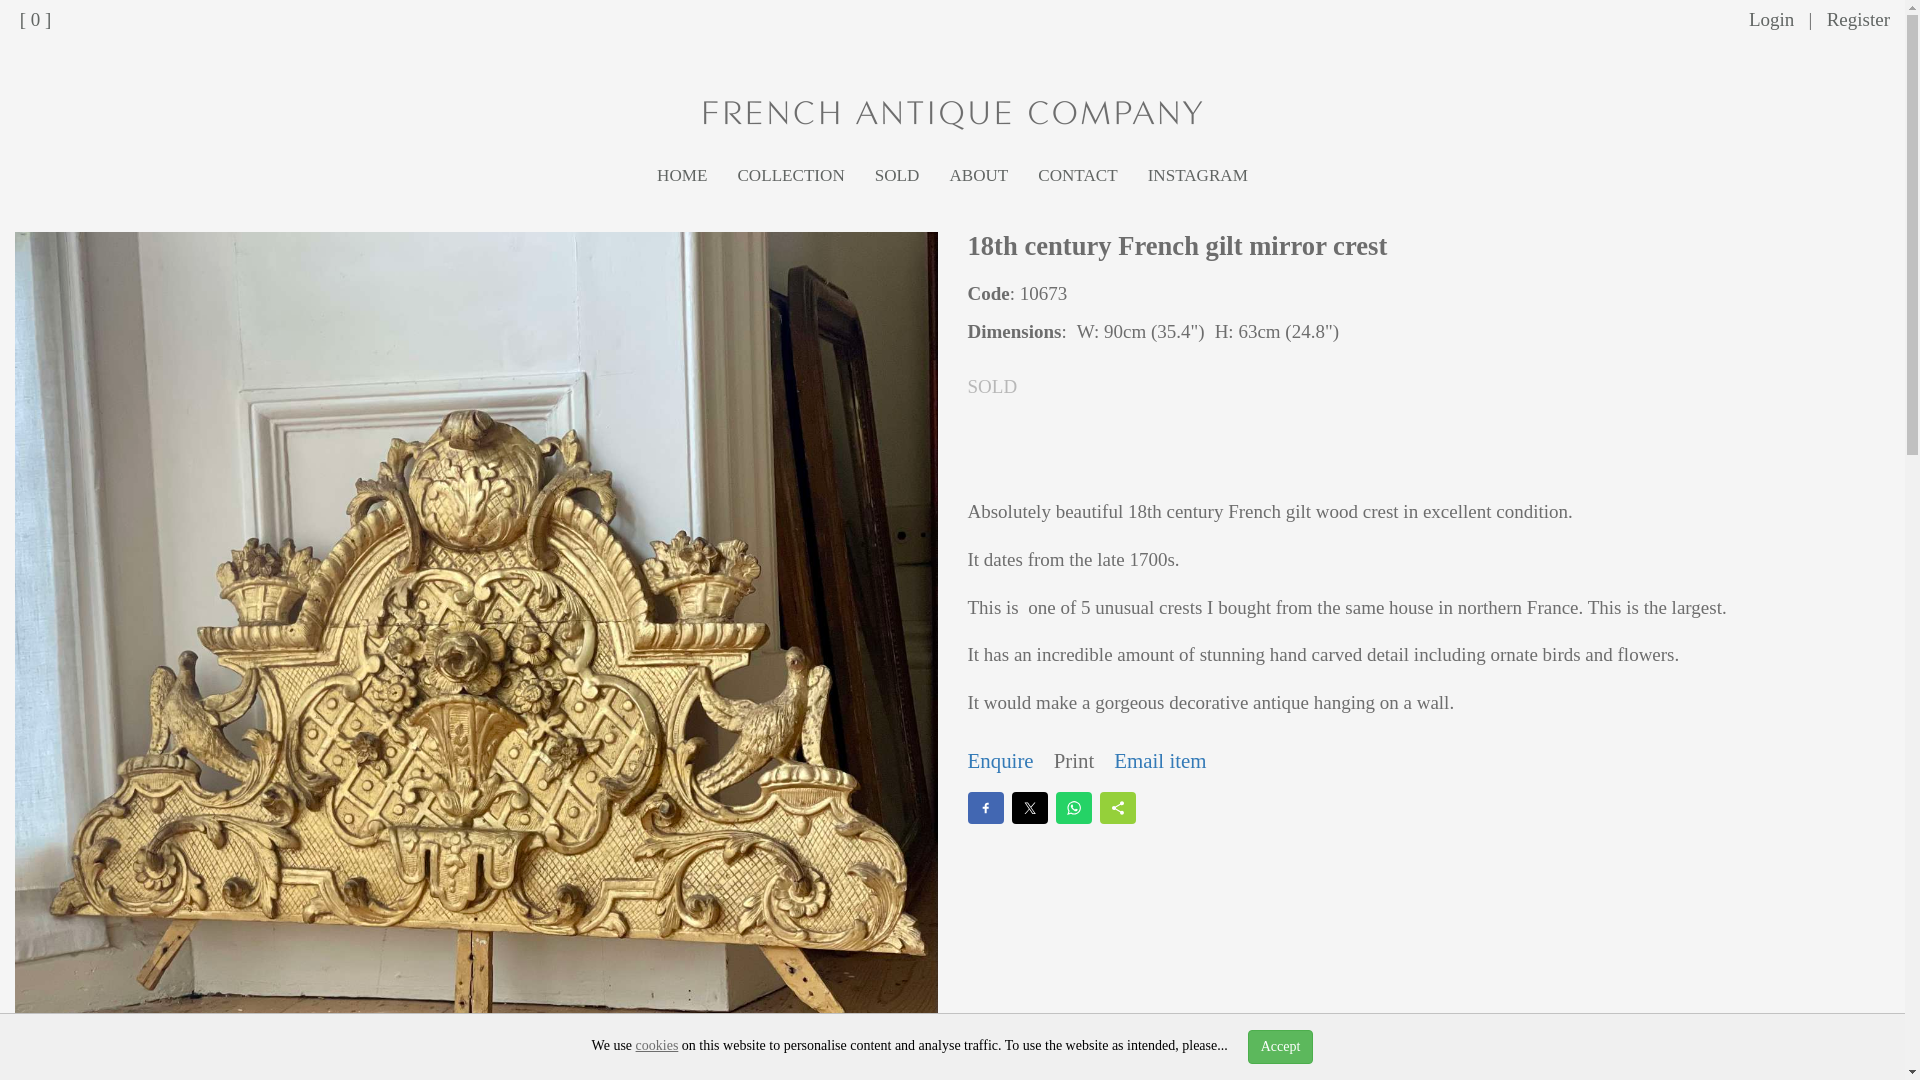 This screenshot has width=1920, height=1080. I want to click on COLLECTION, so click(790, 176).